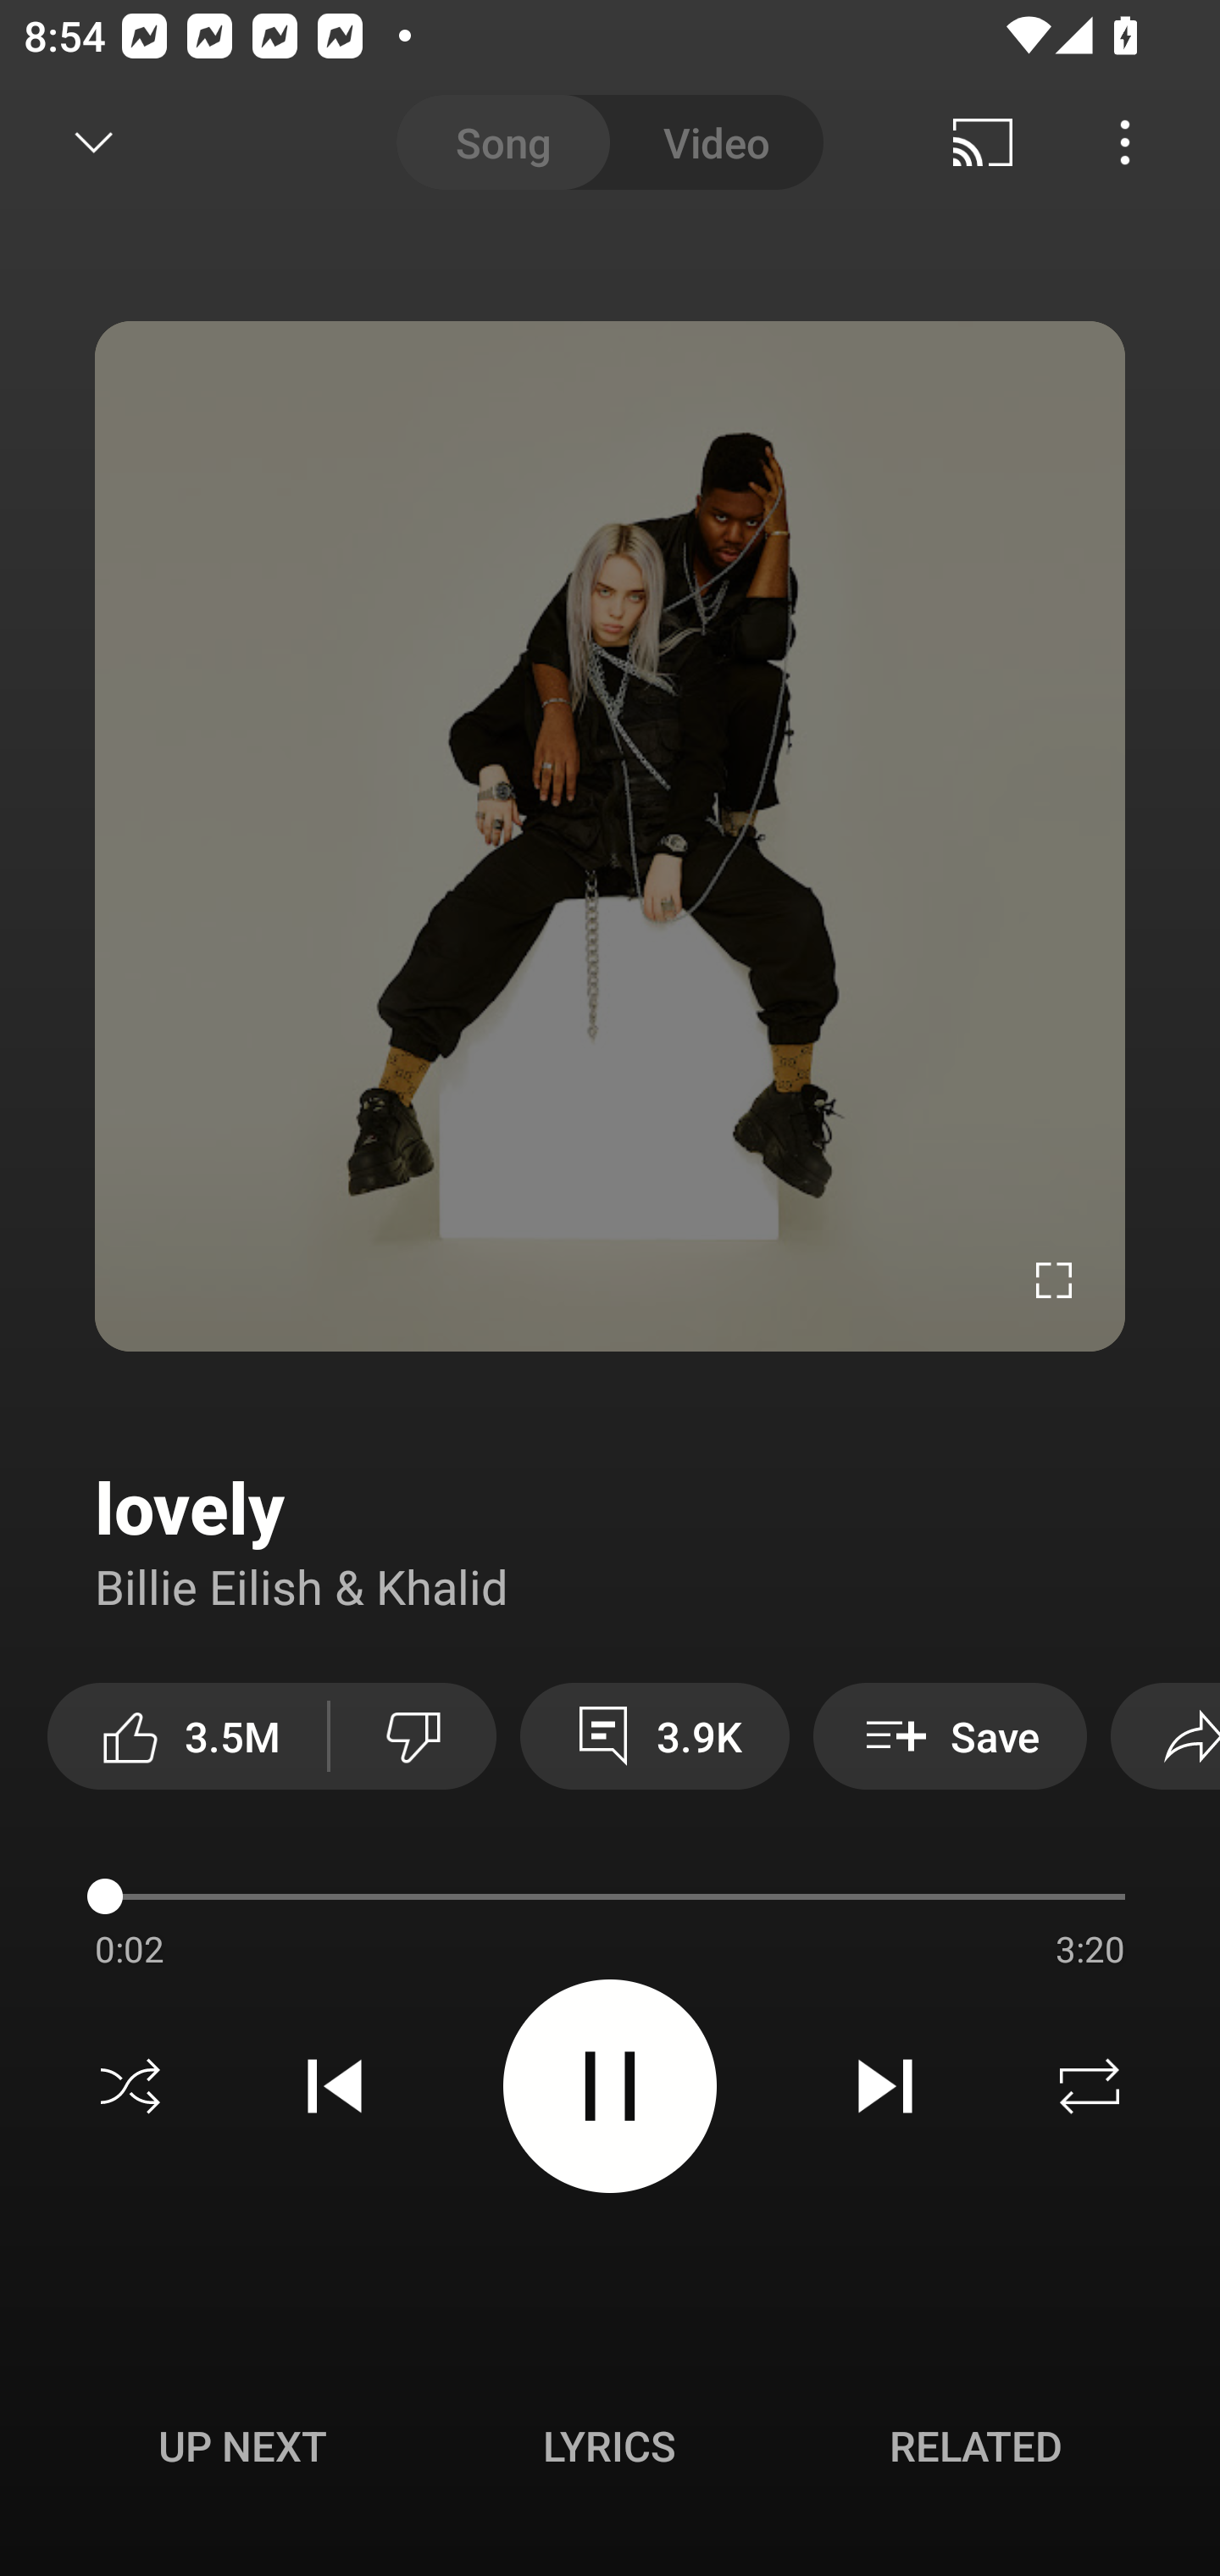 This screenshot has width=1220, height=2576. What do you see at coordinates (1125, 142) in the screenshot?
I see `Menu` at bounding box center [1125, 142].